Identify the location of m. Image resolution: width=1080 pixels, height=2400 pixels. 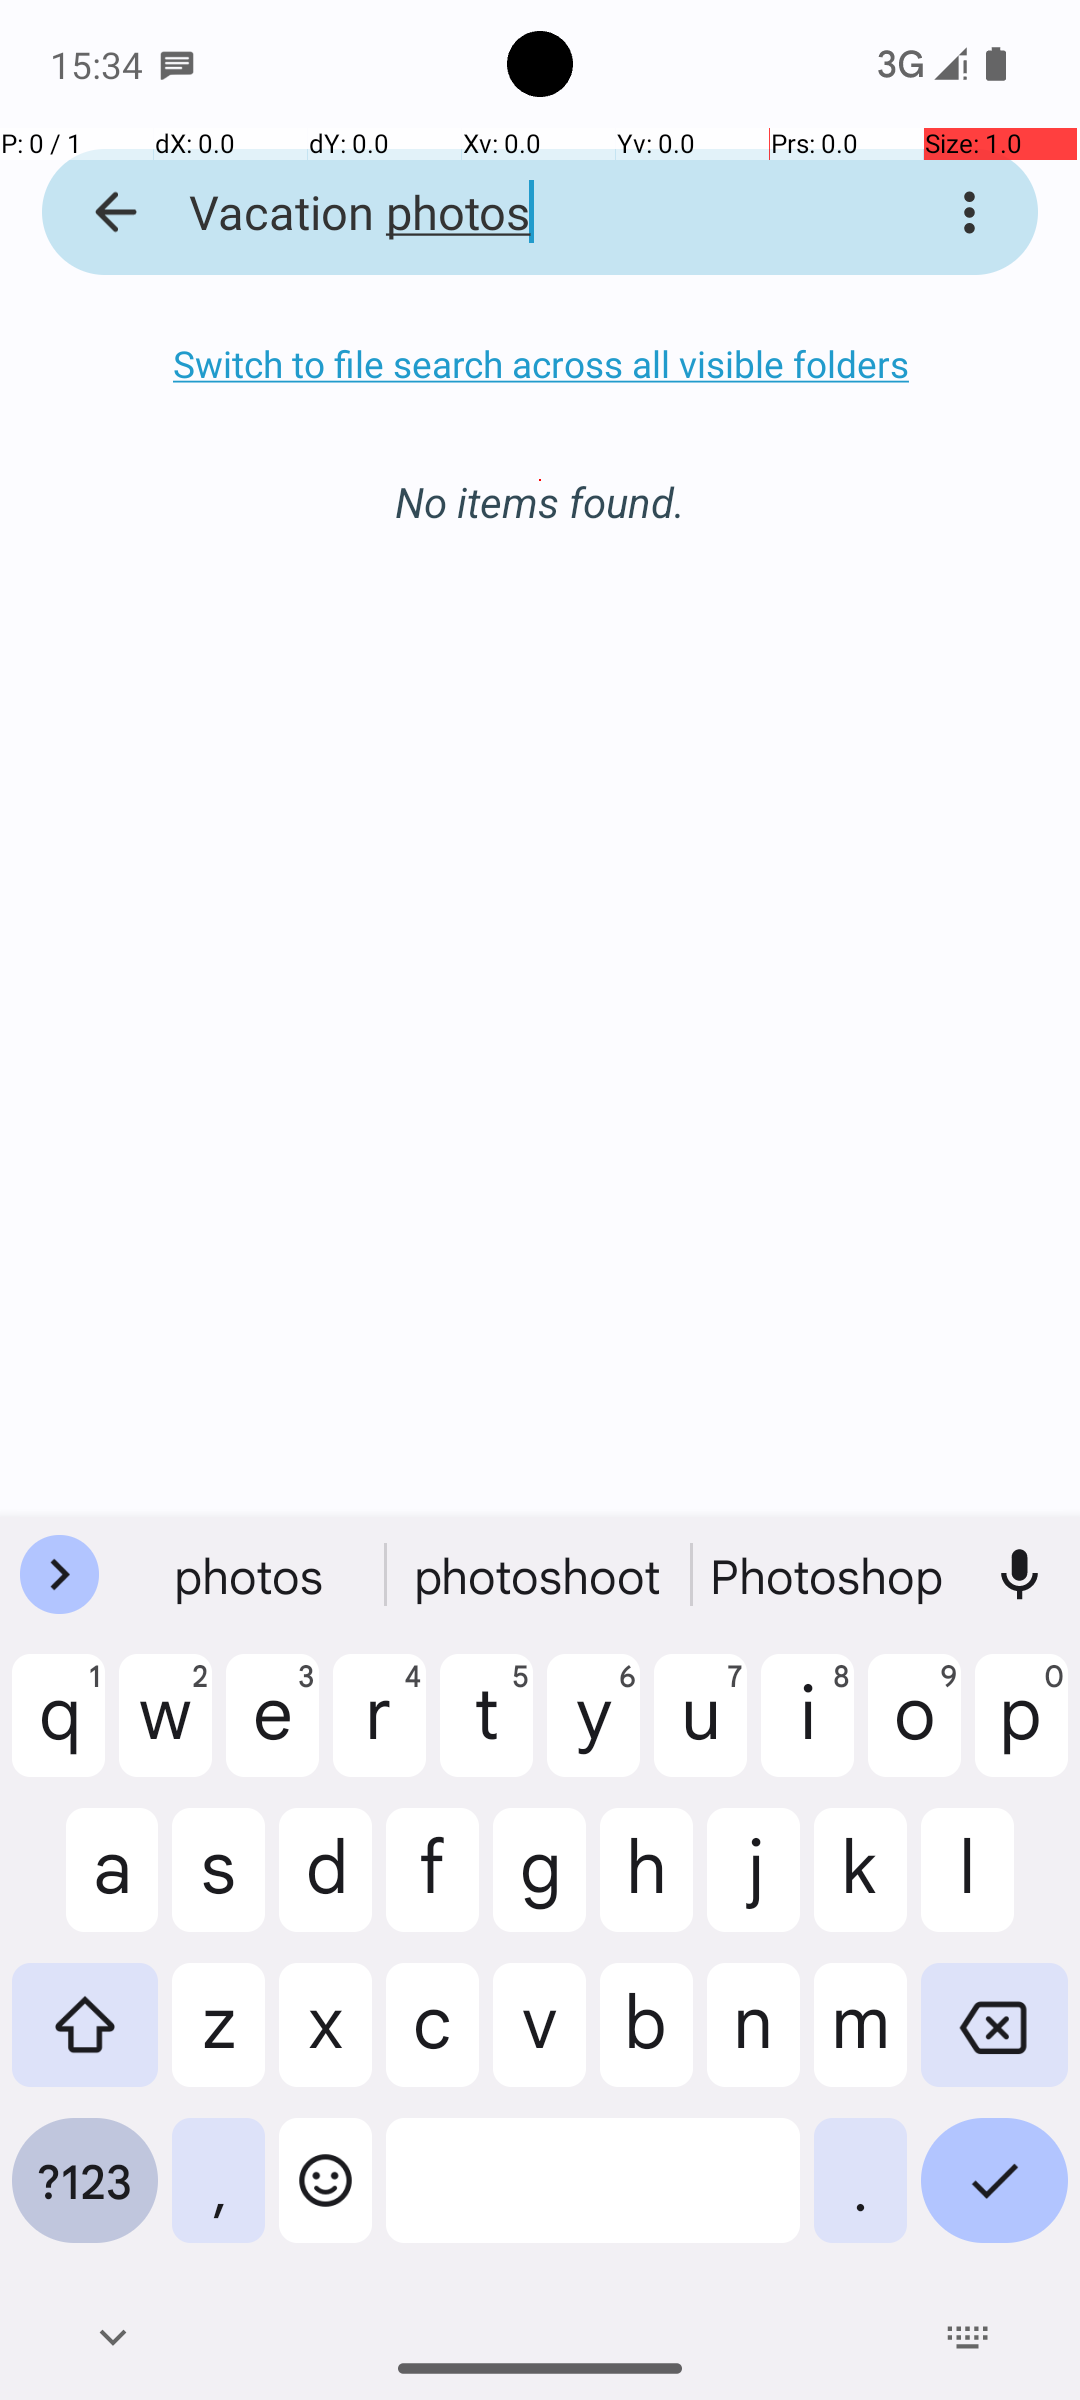
(860, 2040).